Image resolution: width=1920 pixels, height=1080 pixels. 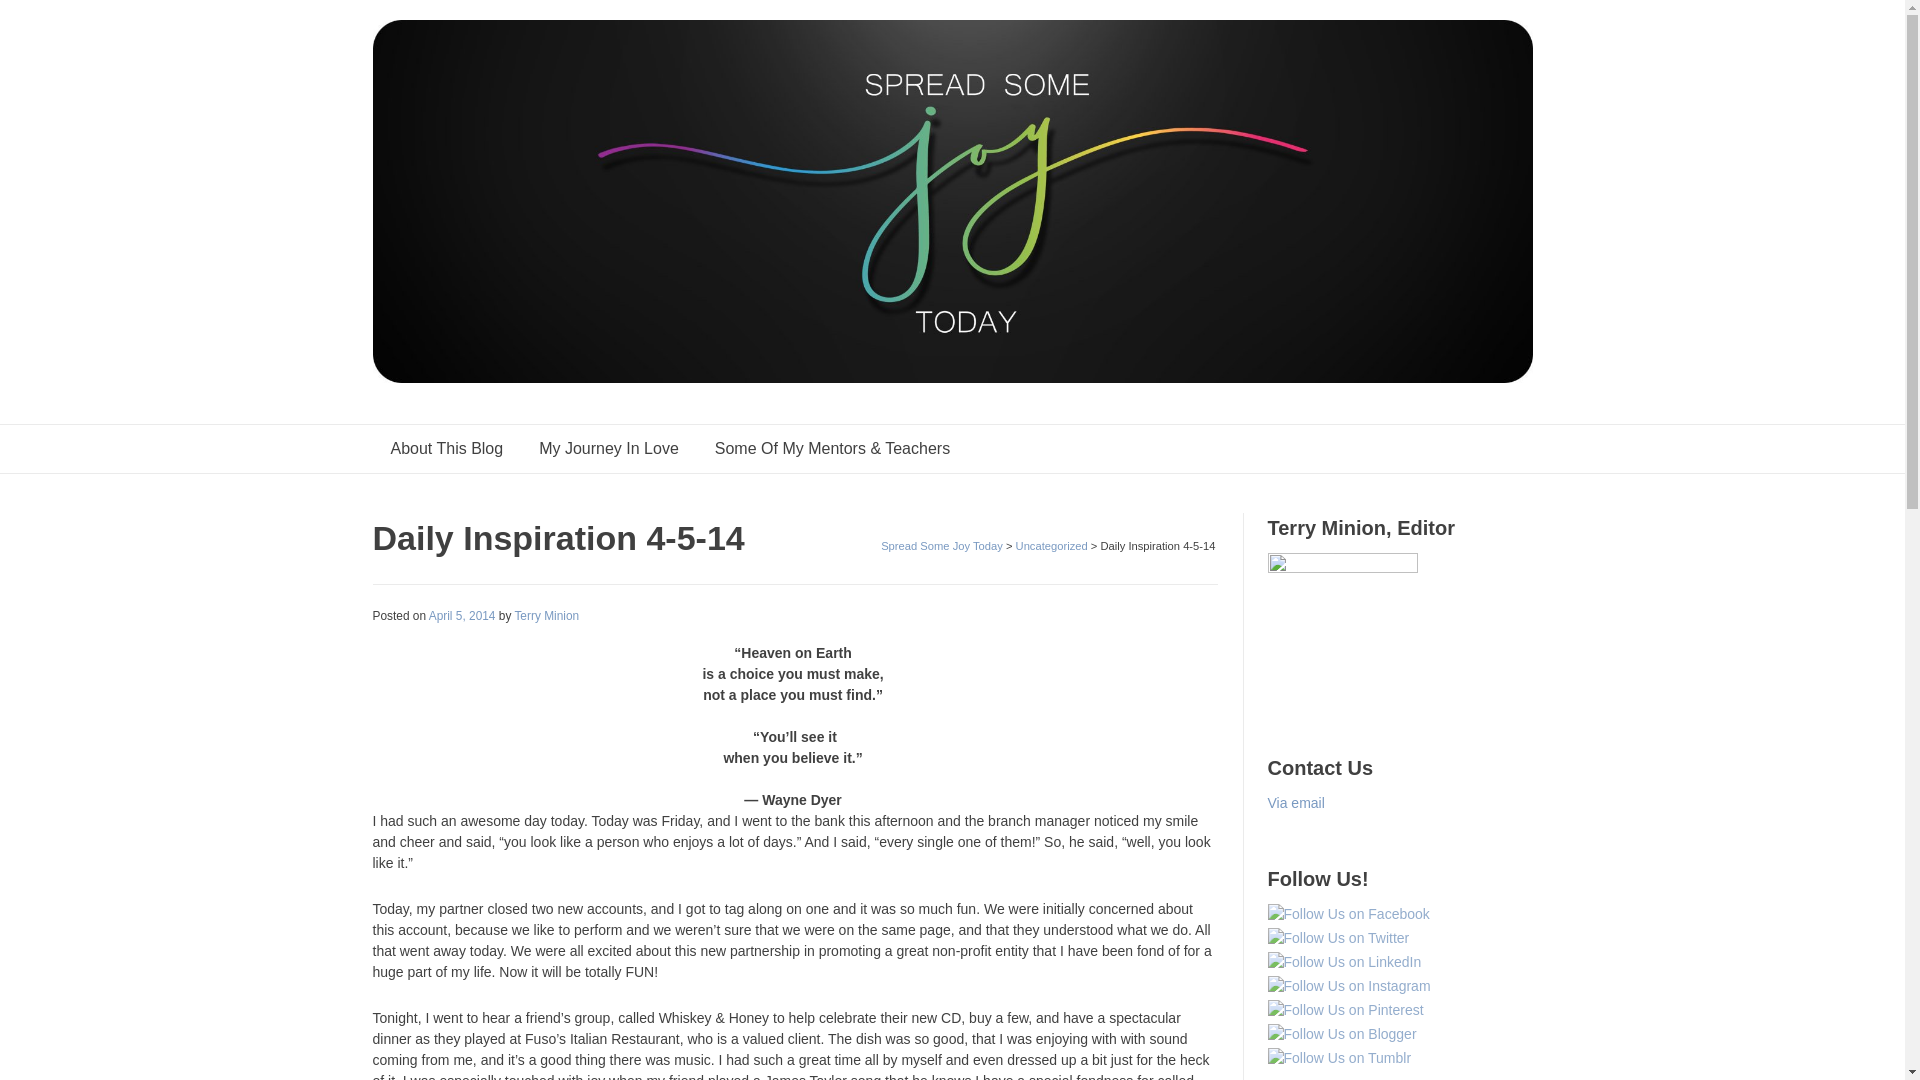 I want to click on Follow Us on LinkedIn, so click(x=1344, y=962).